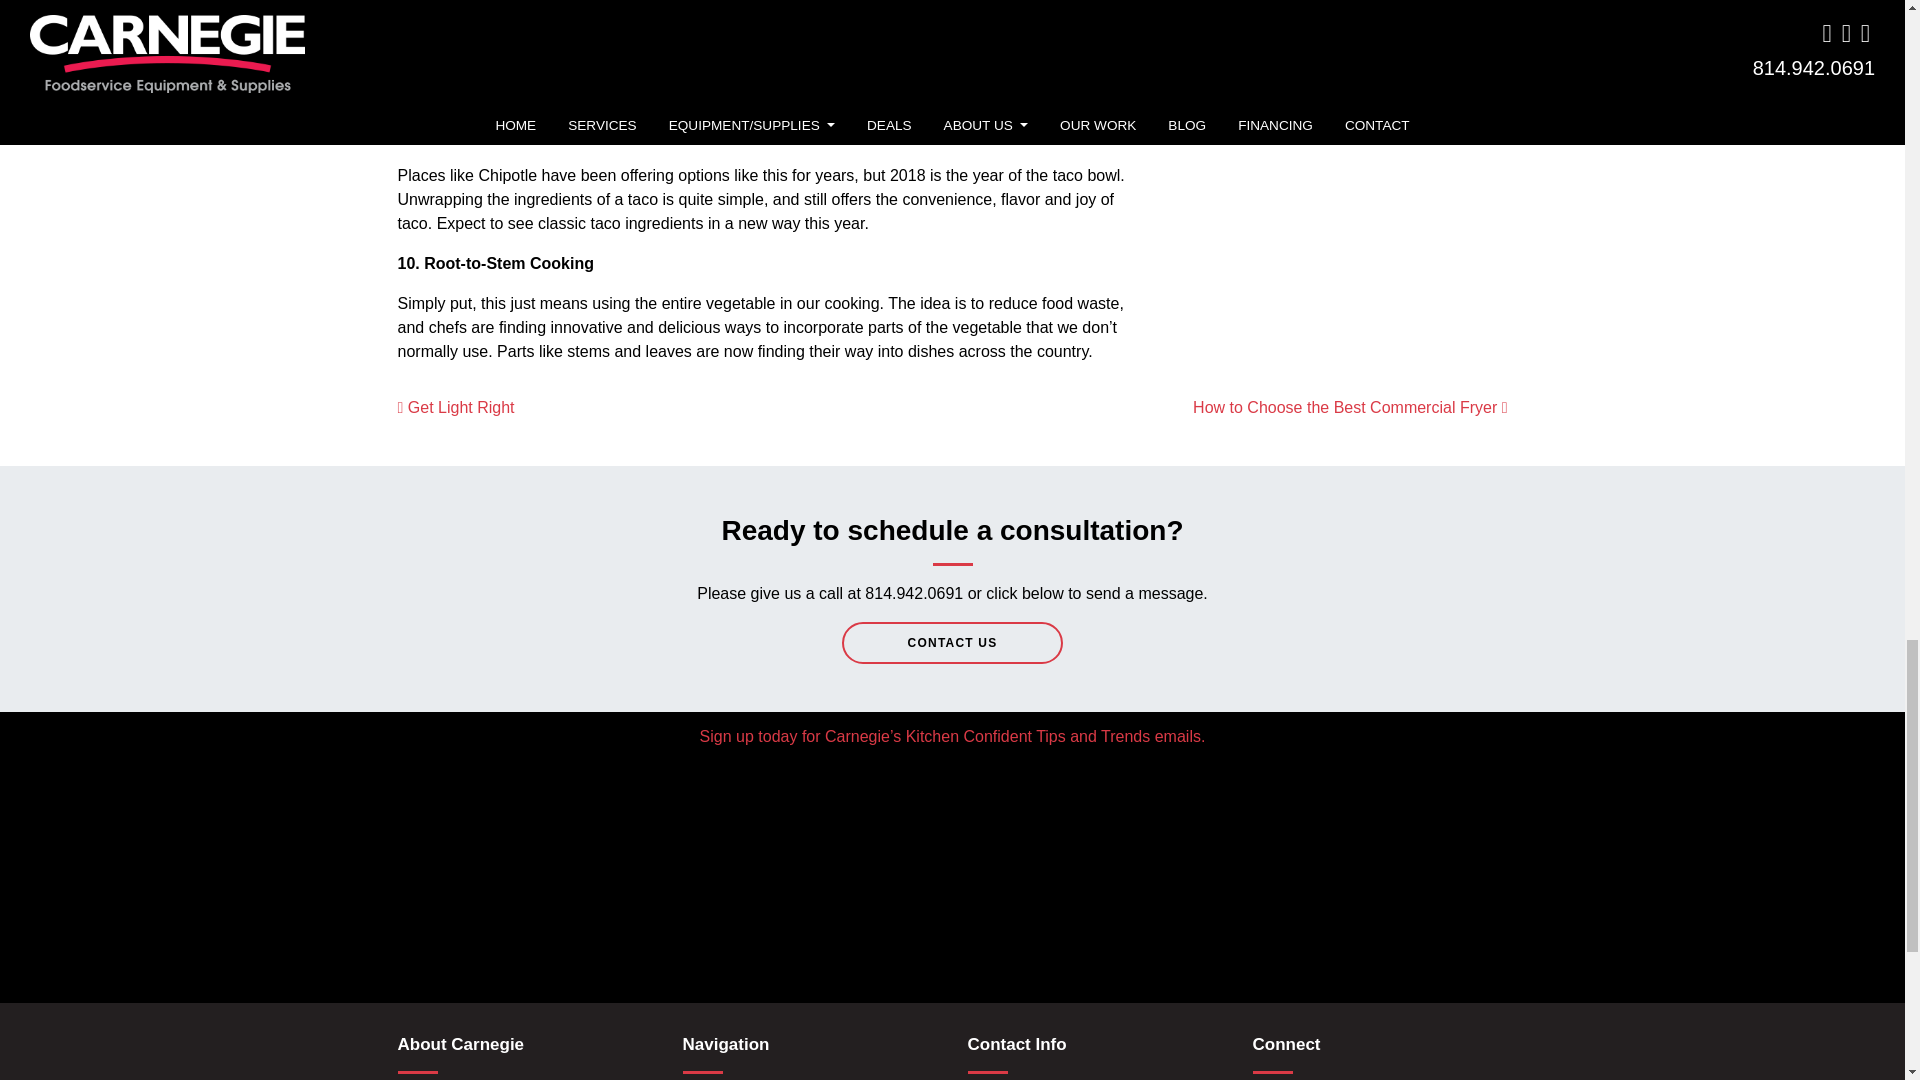  Describe the element at coordinates (456, 406) in the screenshot. I see ` Get Light Right` at that location.